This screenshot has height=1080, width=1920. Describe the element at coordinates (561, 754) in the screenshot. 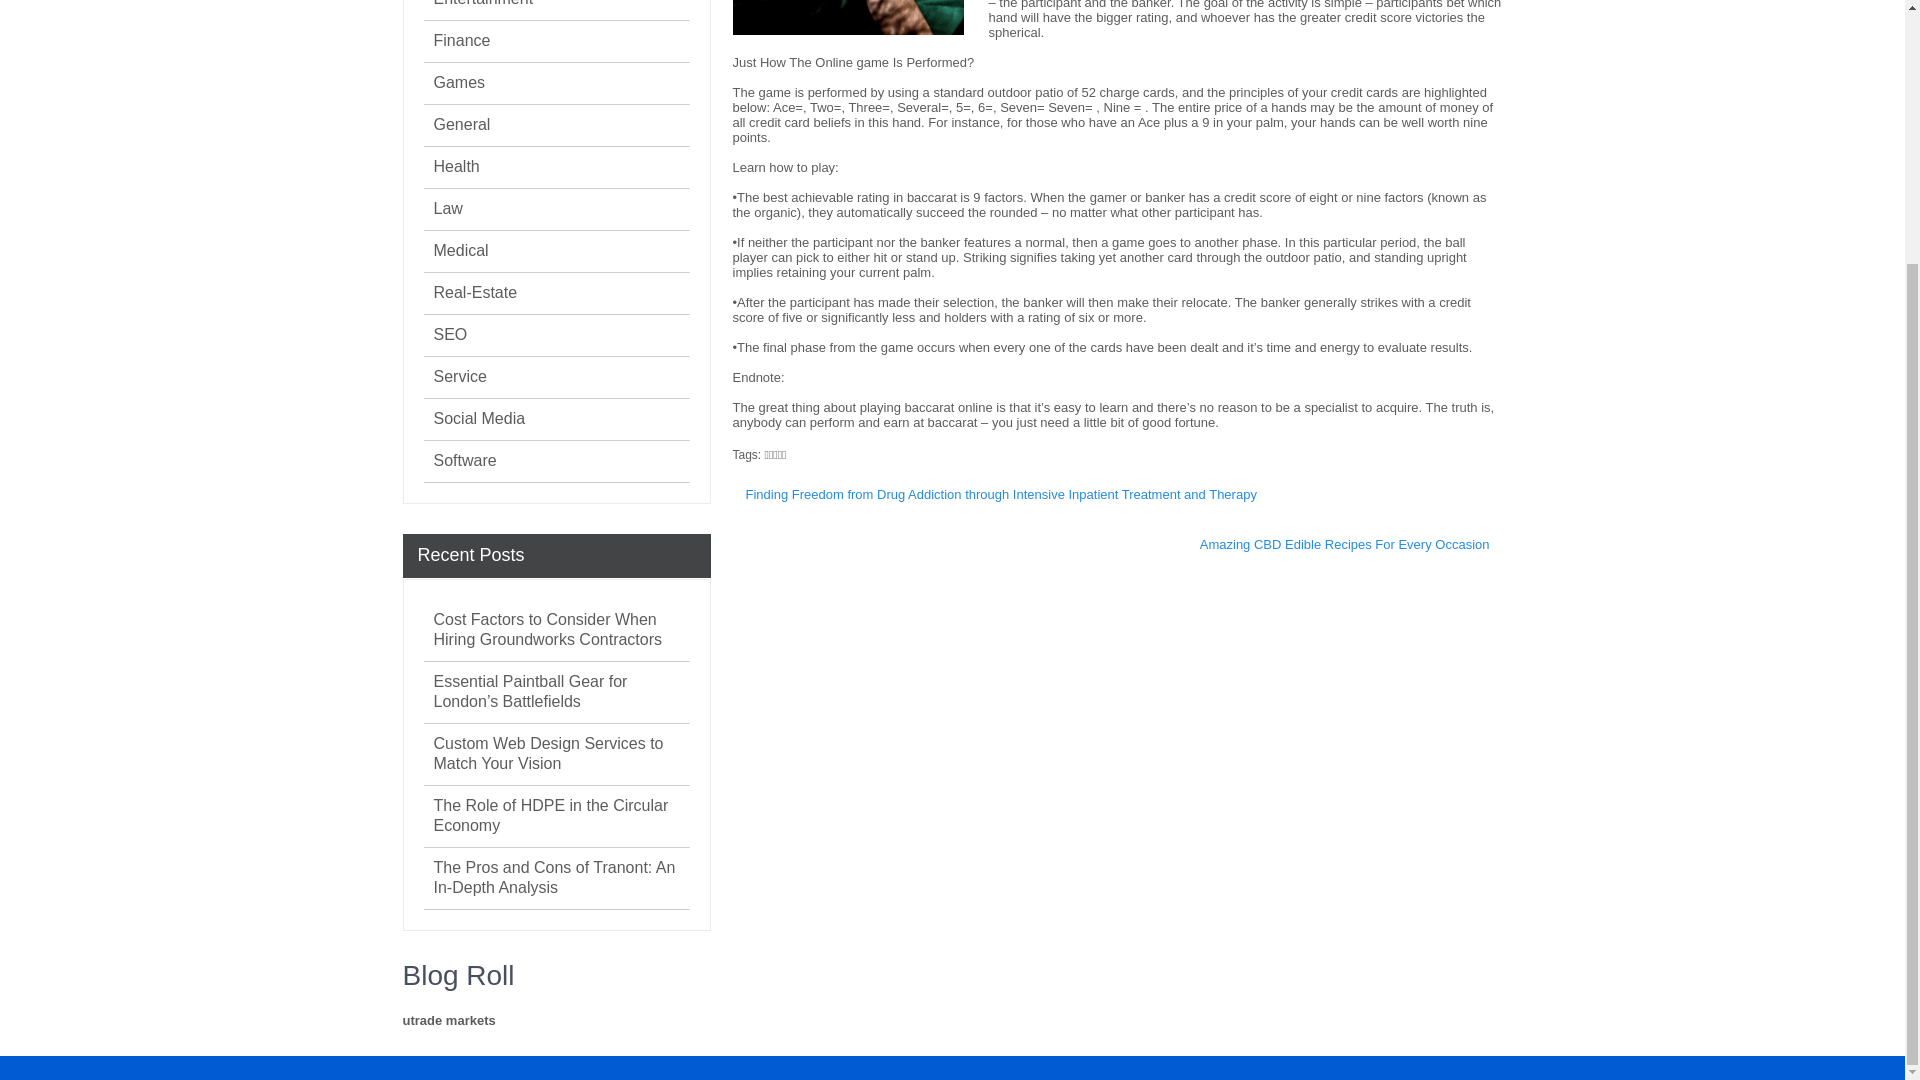

I see `Custom Web Design Services to Match Your Vision` at that location.